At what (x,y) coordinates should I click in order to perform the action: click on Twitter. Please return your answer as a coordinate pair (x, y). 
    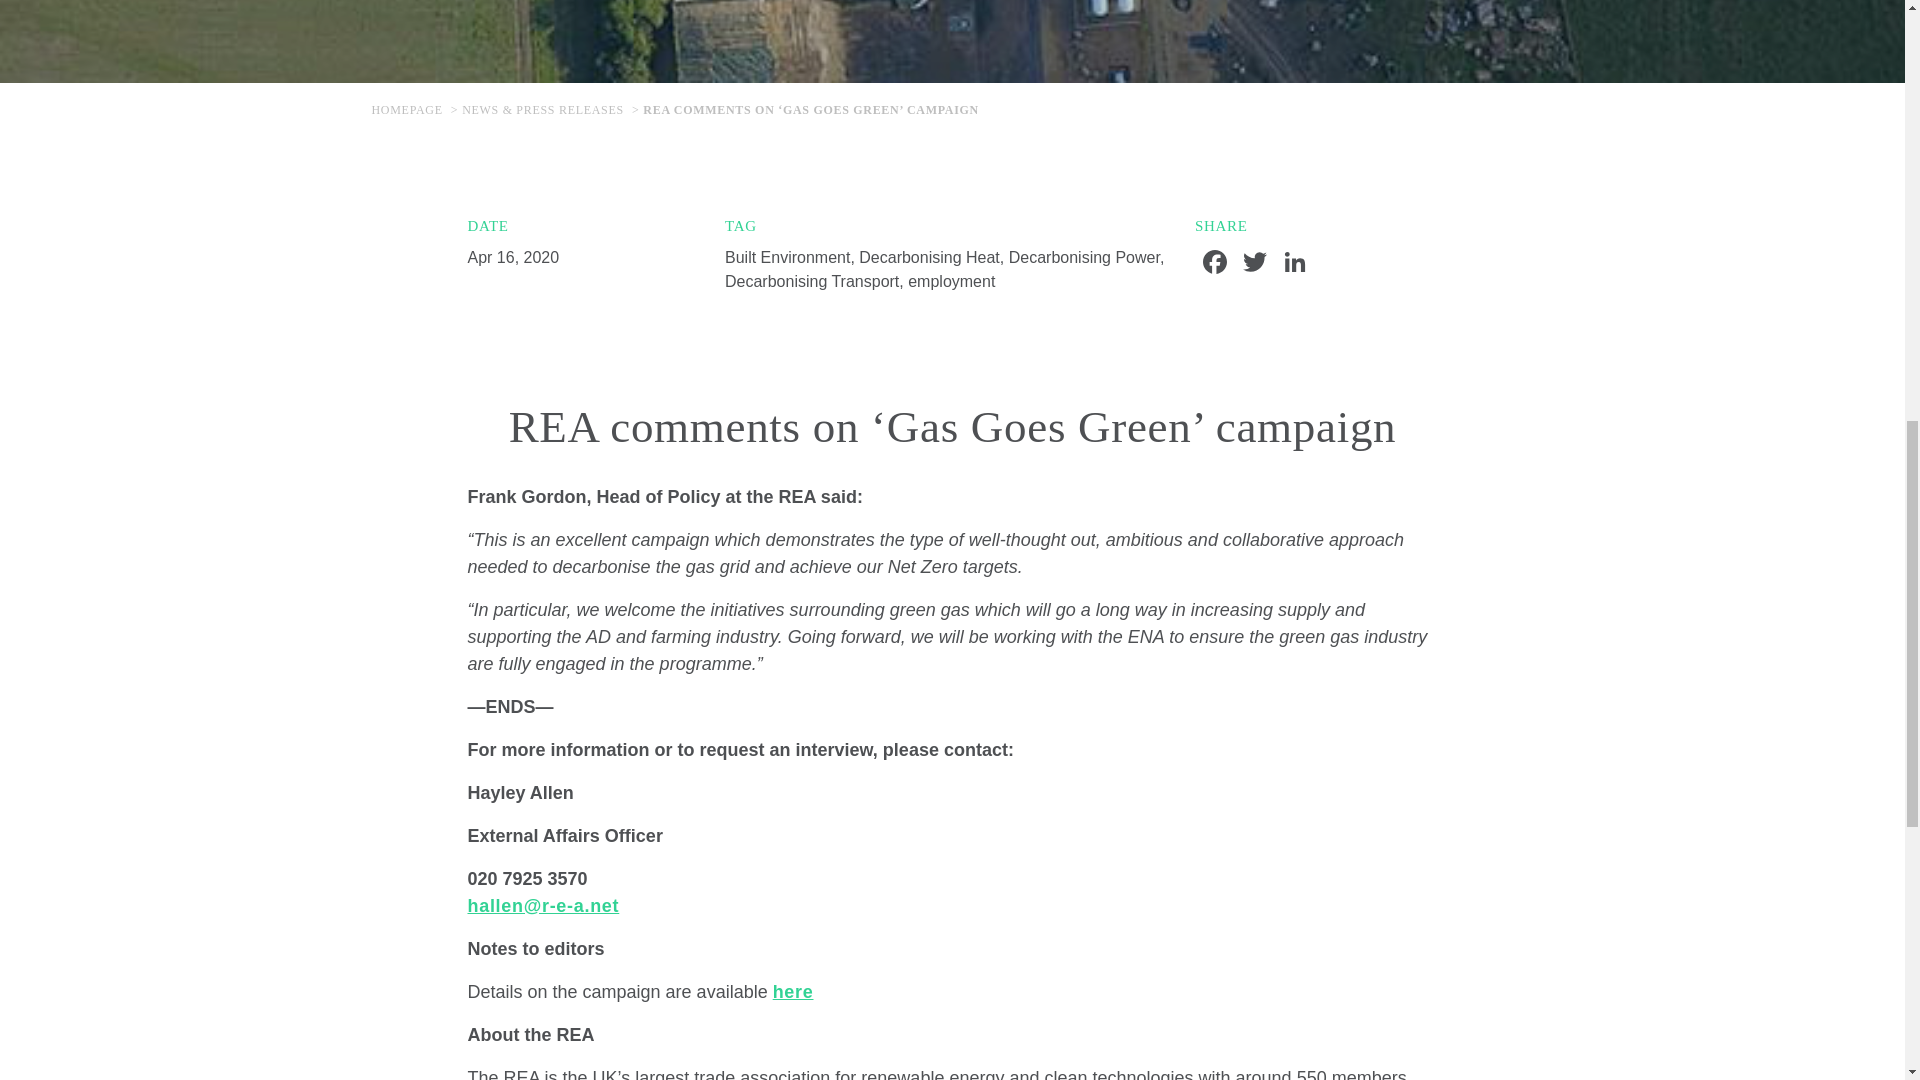
    Looking at the image, I should click on (1254, 264).